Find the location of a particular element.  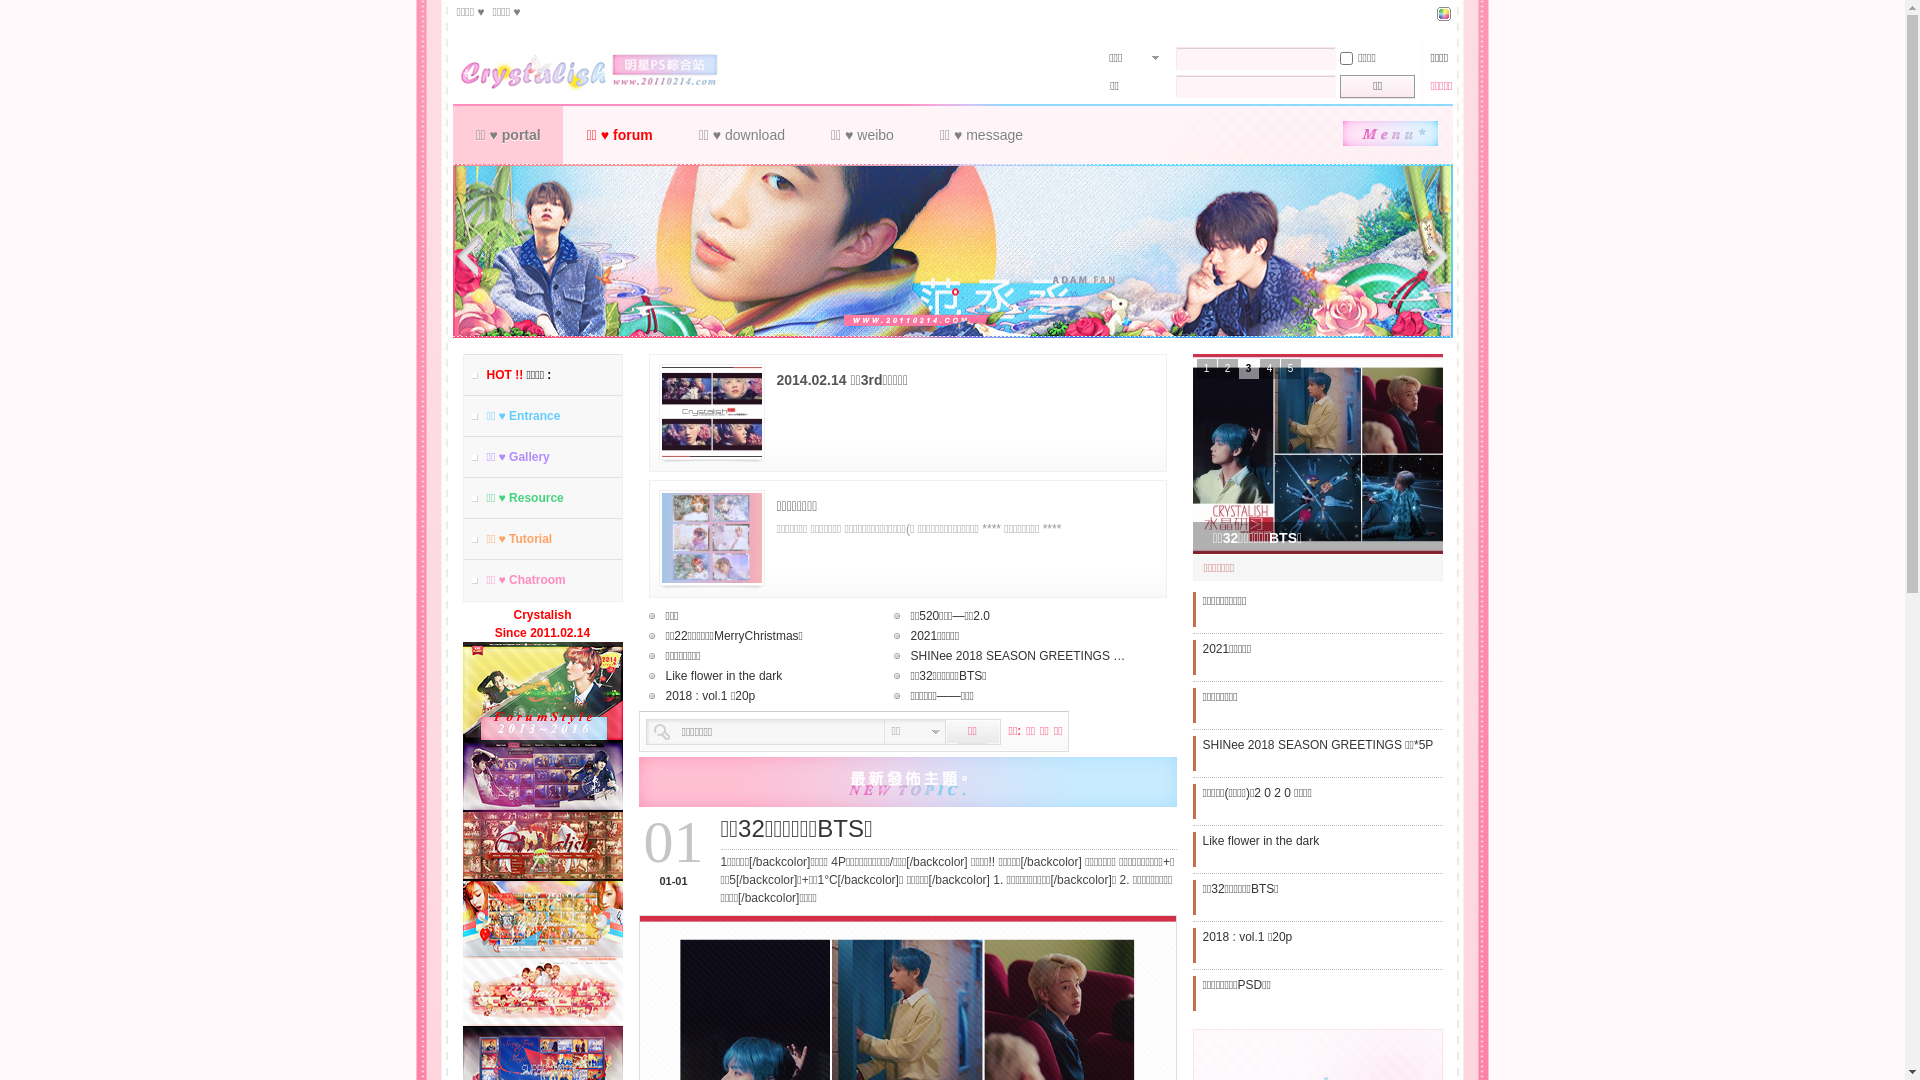

Like flower in the dark is located at coordinates (766, 676).